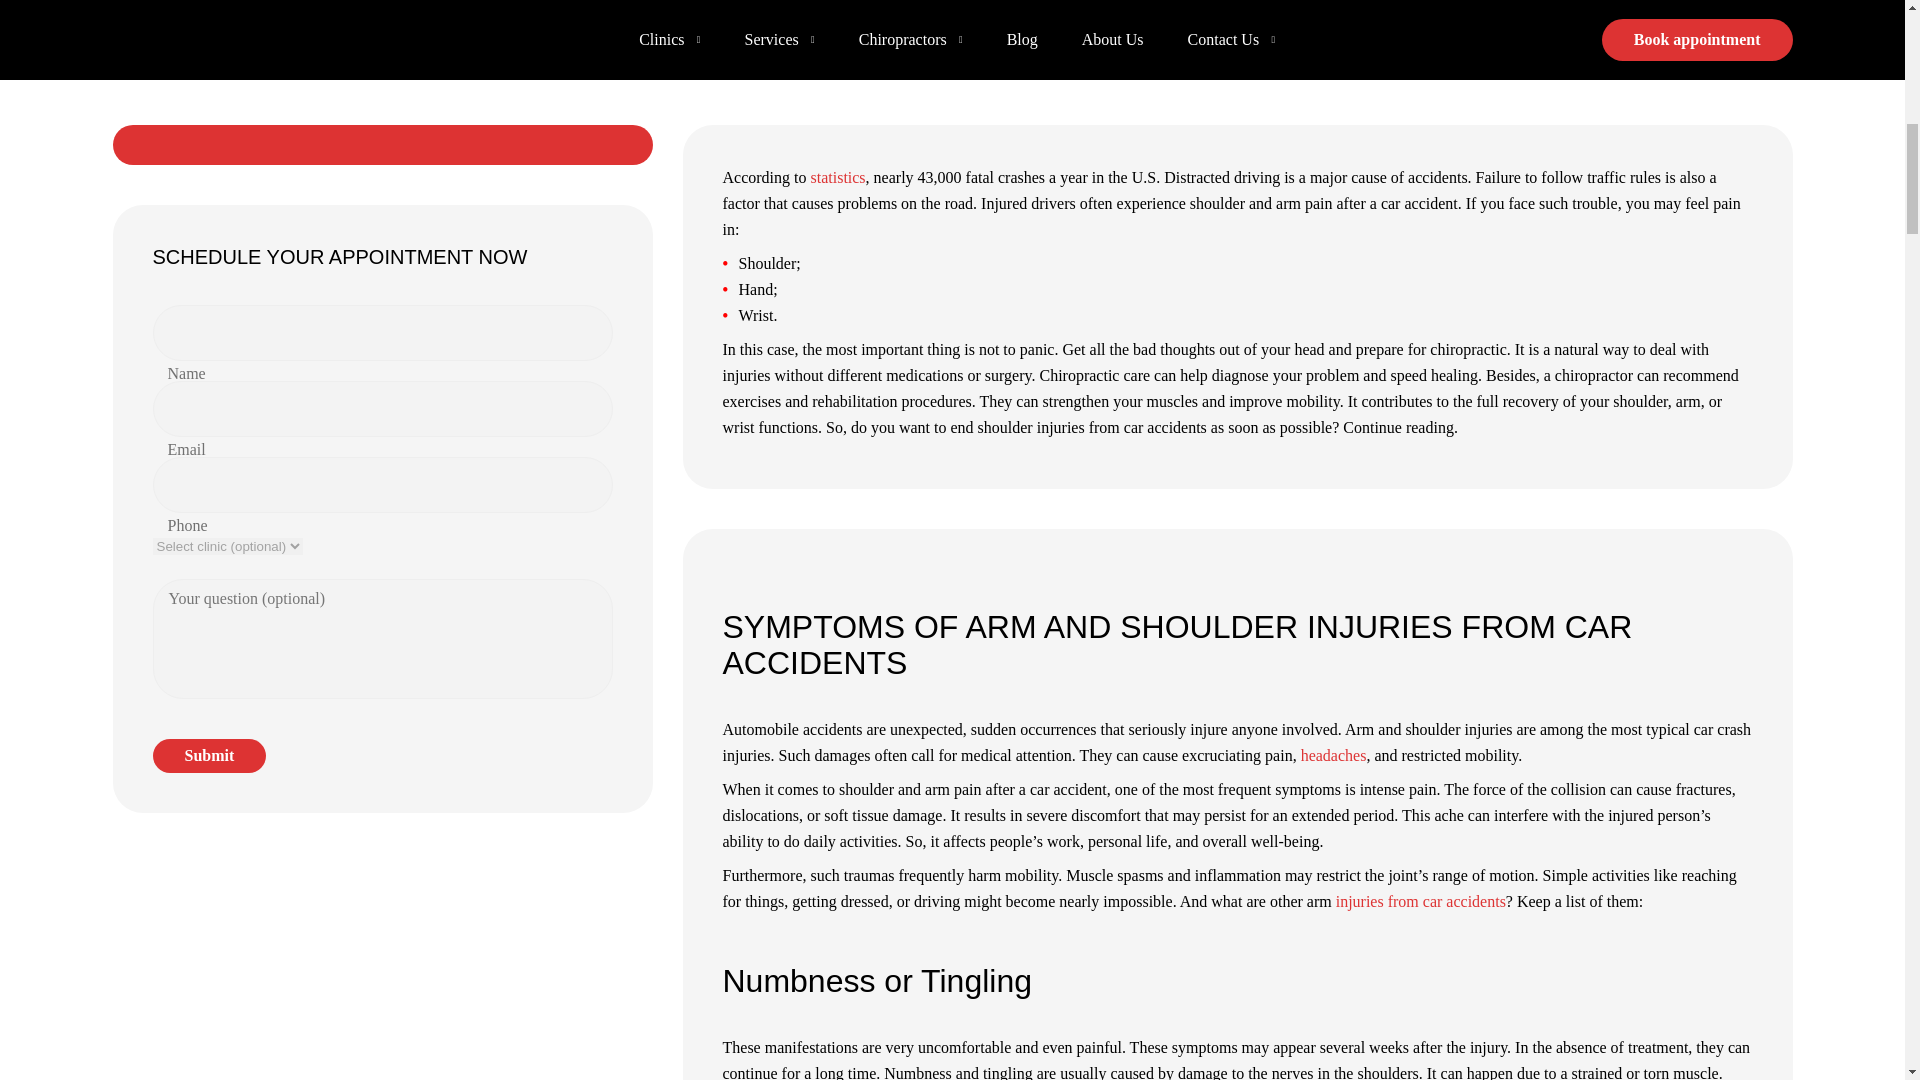  Describe the element at coordinates (838, 176) in the screenshot. I see `Nearly 43,000 people died on US roads last year` at that location.